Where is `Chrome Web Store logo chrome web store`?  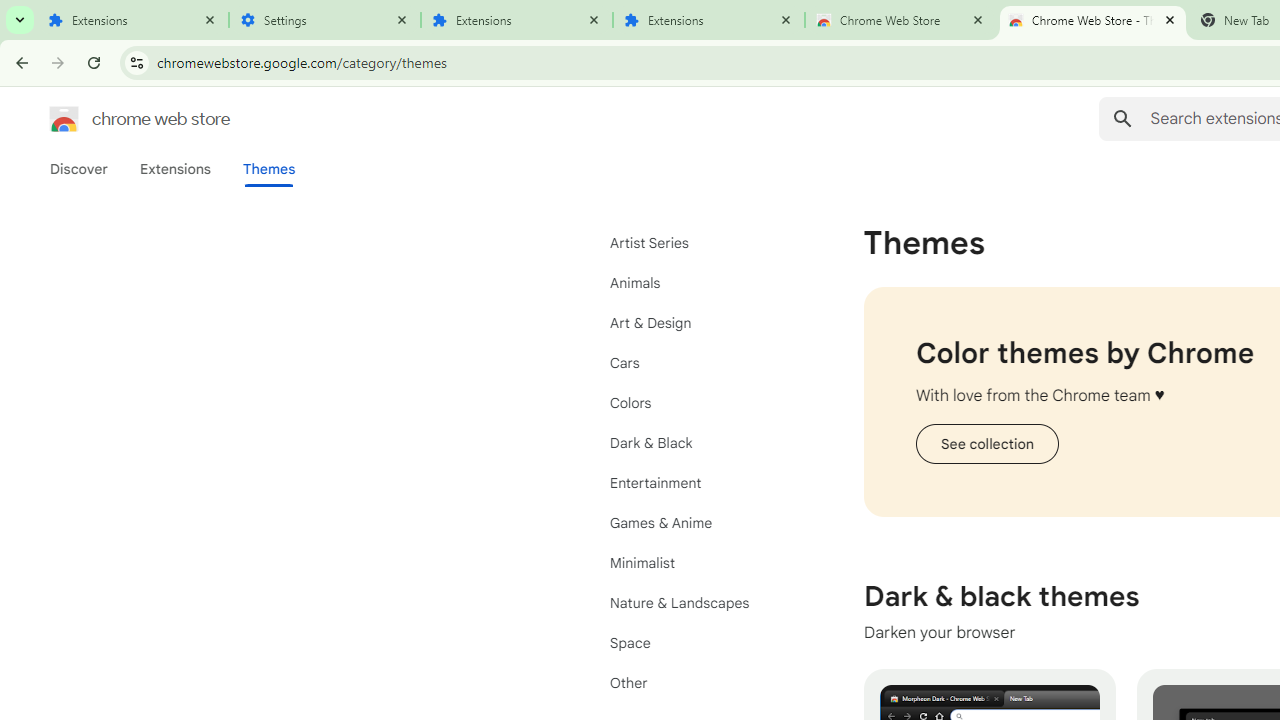 Chrome Web Store logo chrome web store is located at coordinates (118, 118).